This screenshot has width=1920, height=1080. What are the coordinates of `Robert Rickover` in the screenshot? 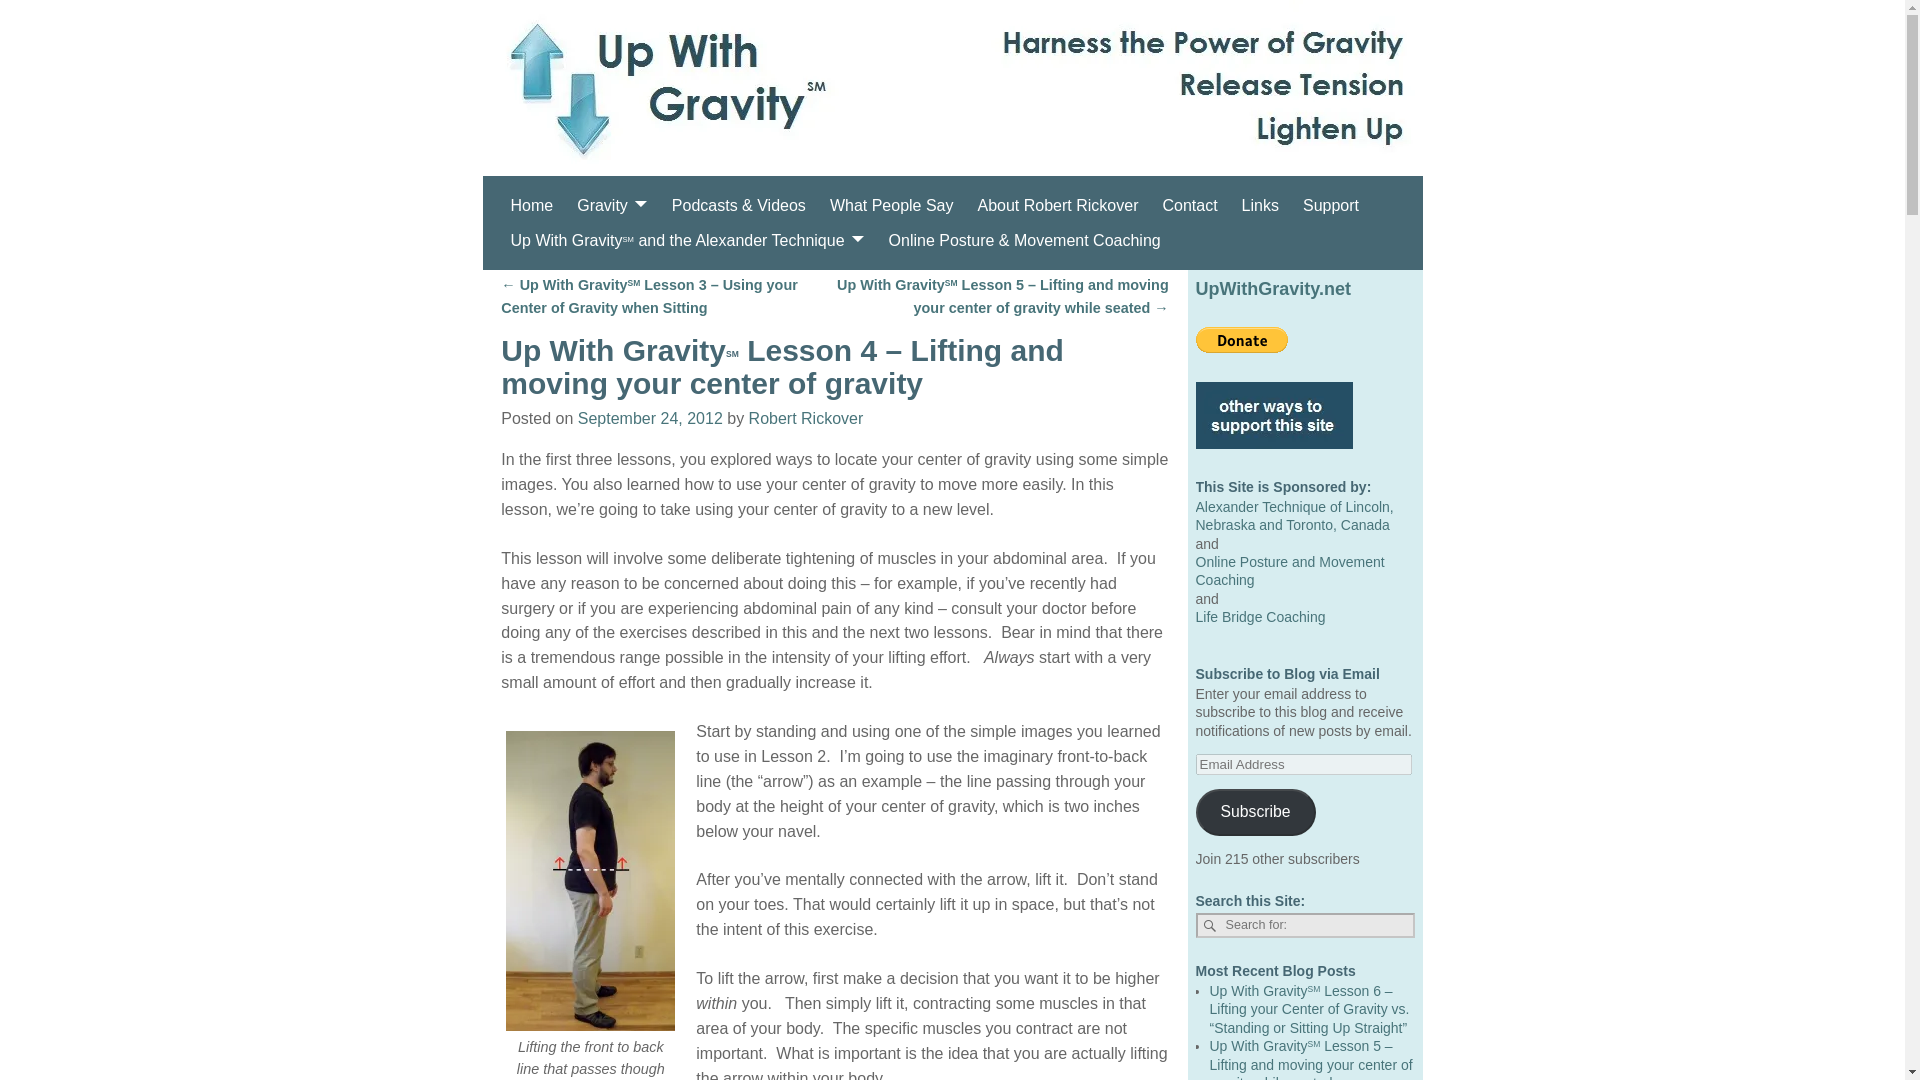 It's located at (806, 418).